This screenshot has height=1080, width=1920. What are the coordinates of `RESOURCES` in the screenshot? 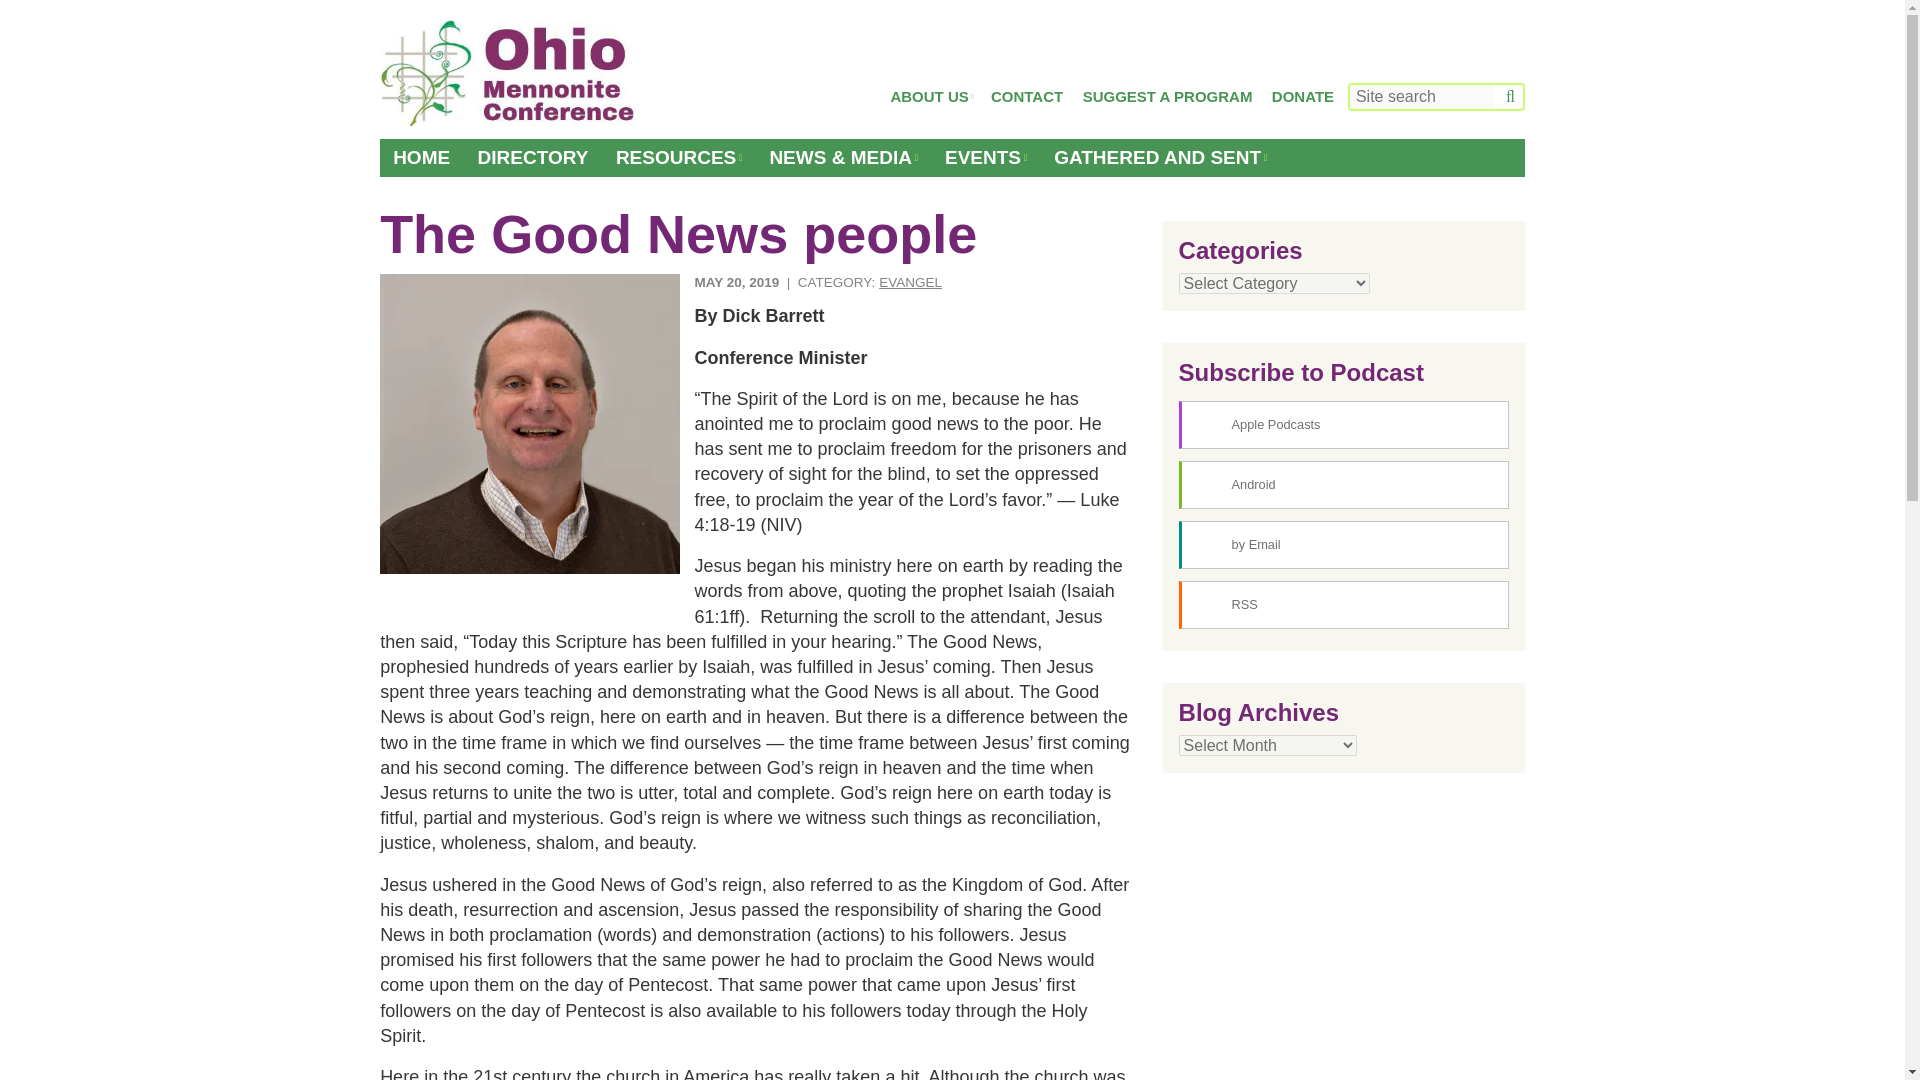 It's located at (678, 158).